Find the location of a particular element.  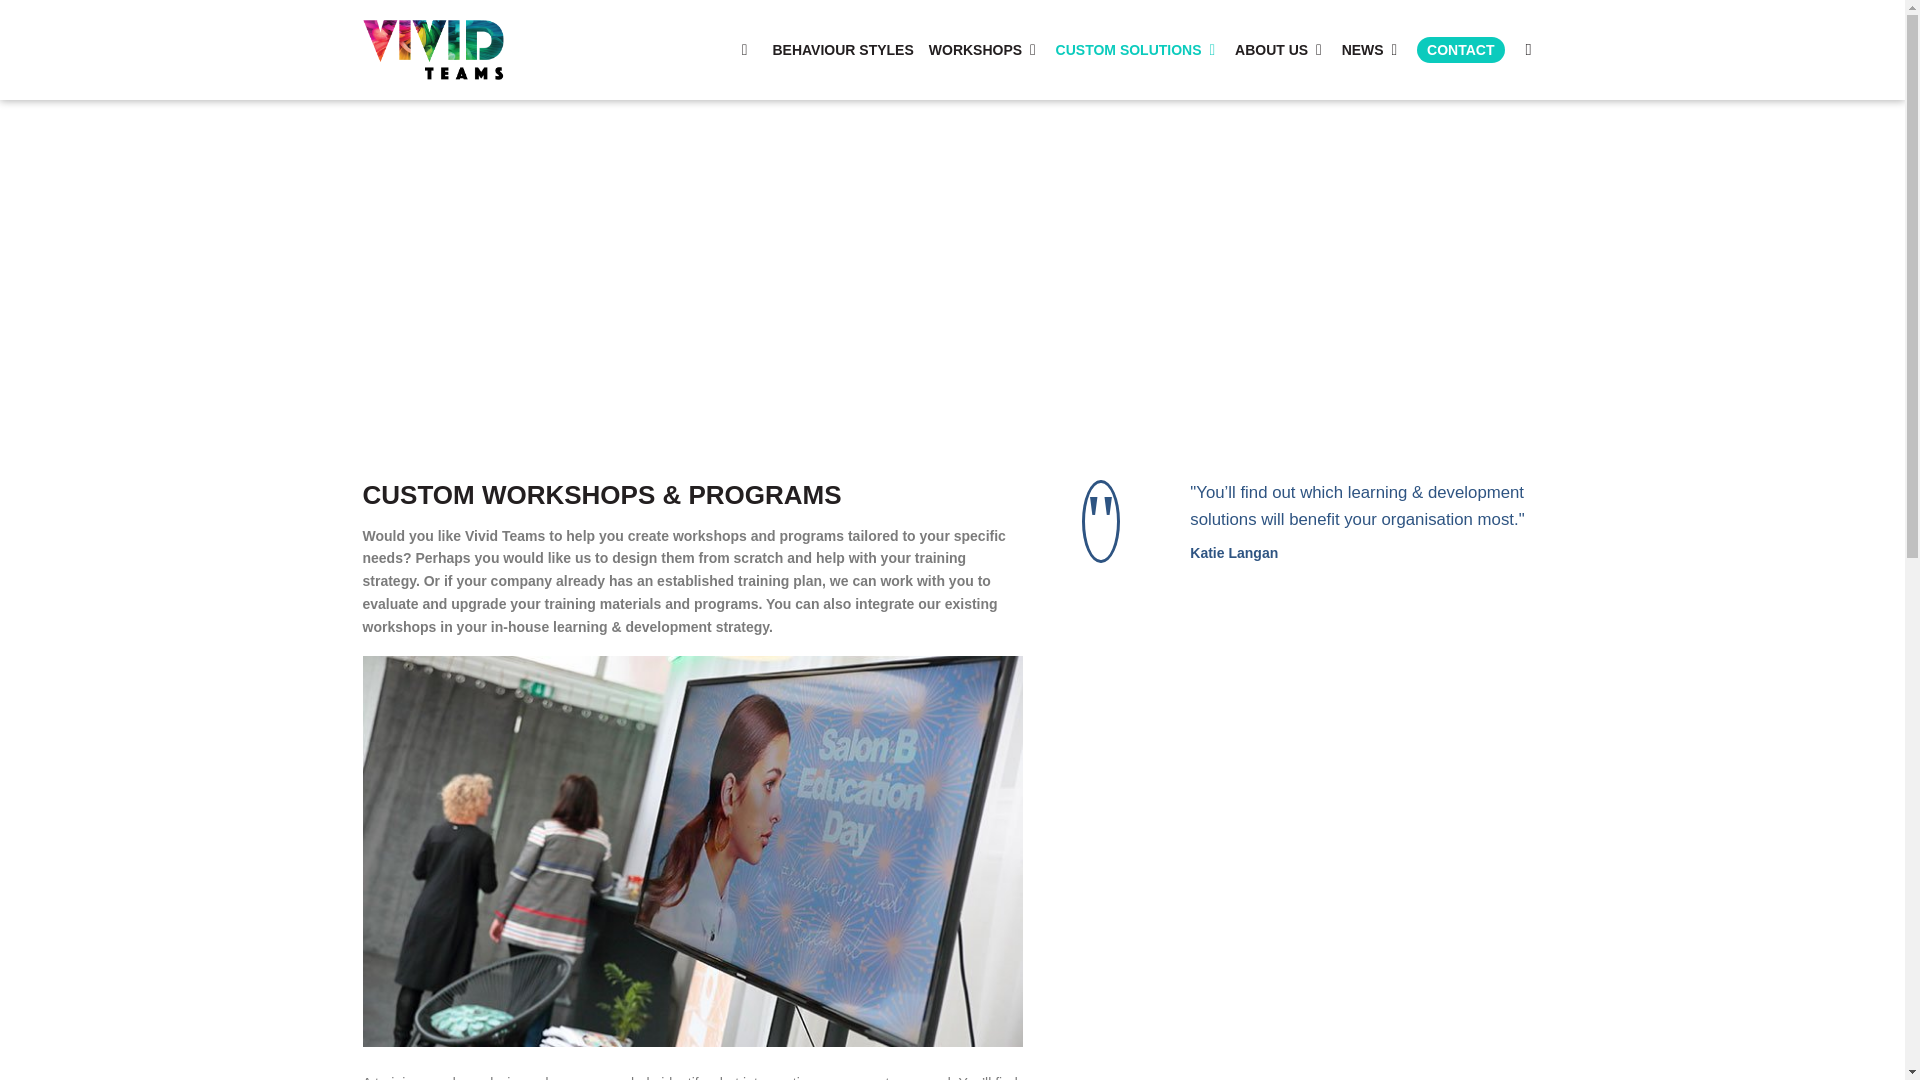

BEHAVIOUR STYLES is located at coordinates (842, 50).